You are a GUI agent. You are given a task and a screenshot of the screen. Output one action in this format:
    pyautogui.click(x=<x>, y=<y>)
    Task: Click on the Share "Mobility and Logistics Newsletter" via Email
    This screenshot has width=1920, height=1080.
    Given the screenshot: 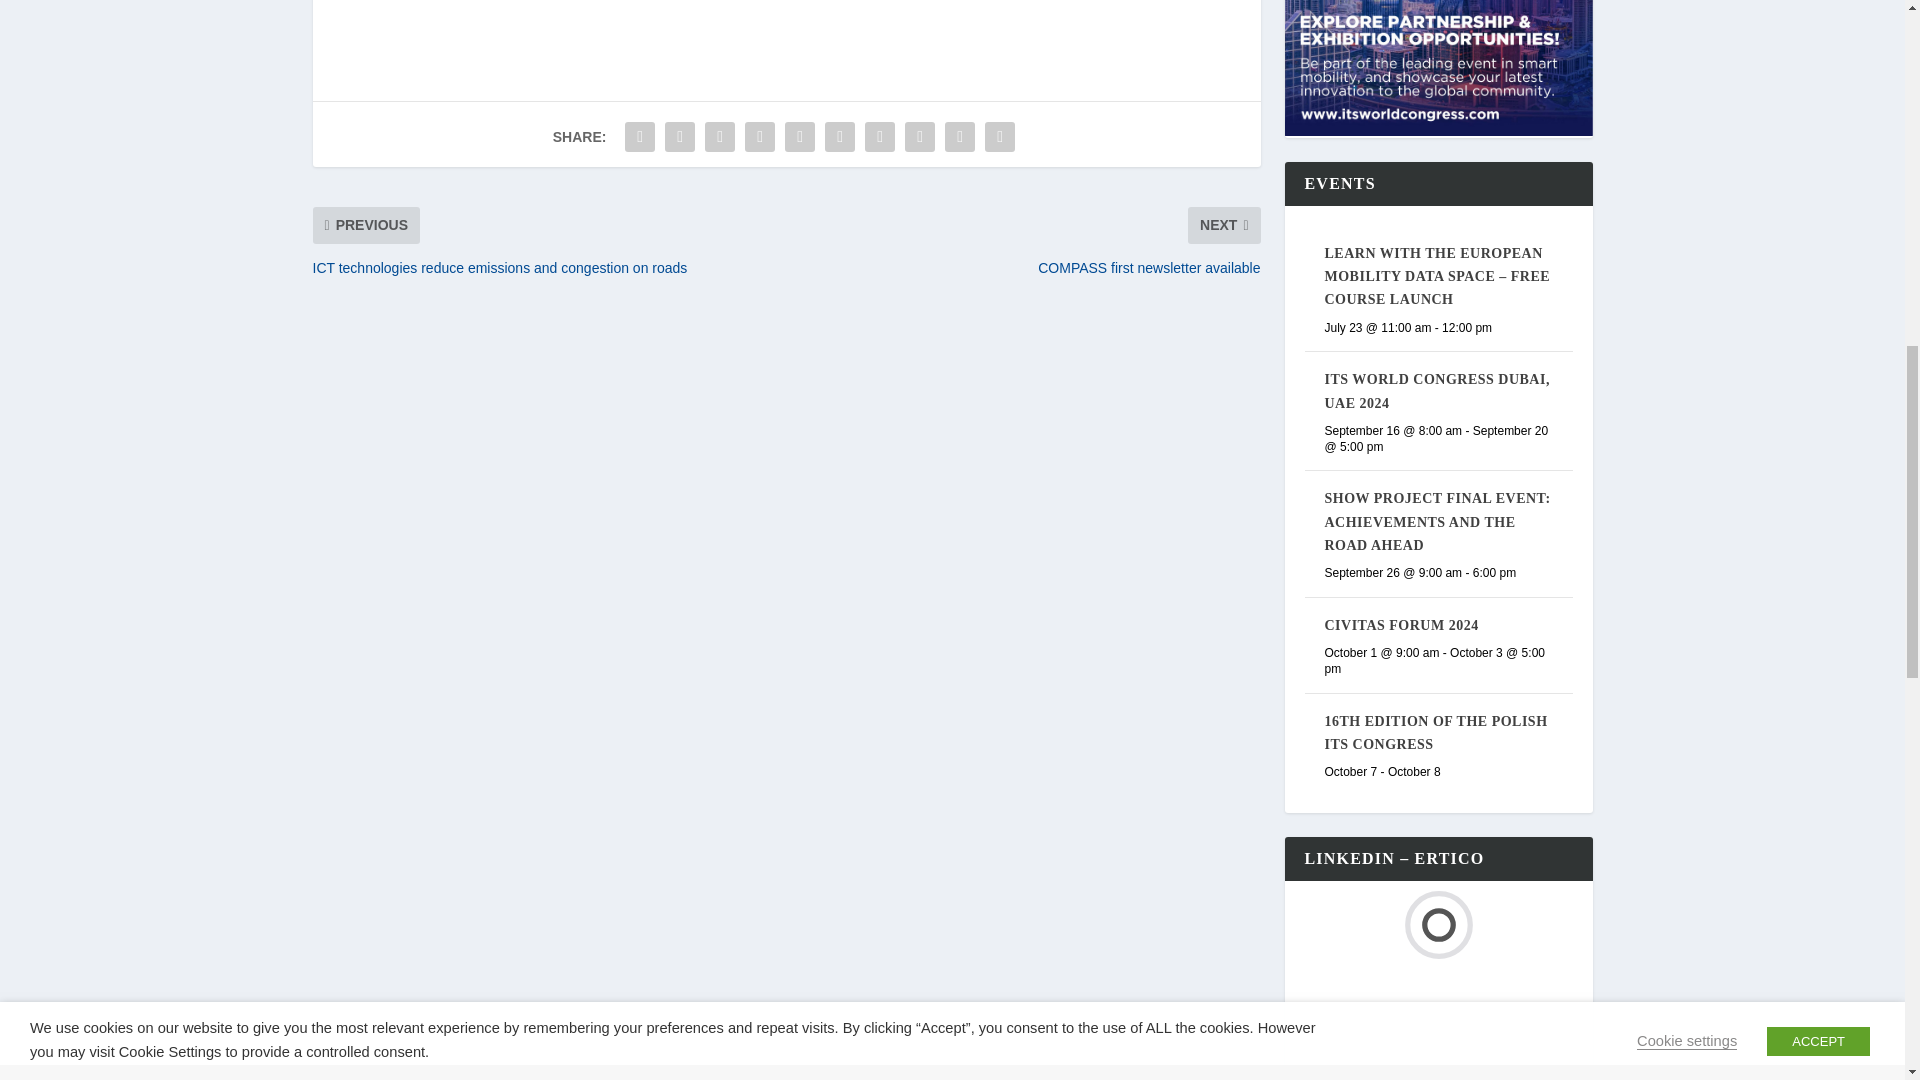 What is the action you would take?
    pyautogui.click(x=960, y=136)
    